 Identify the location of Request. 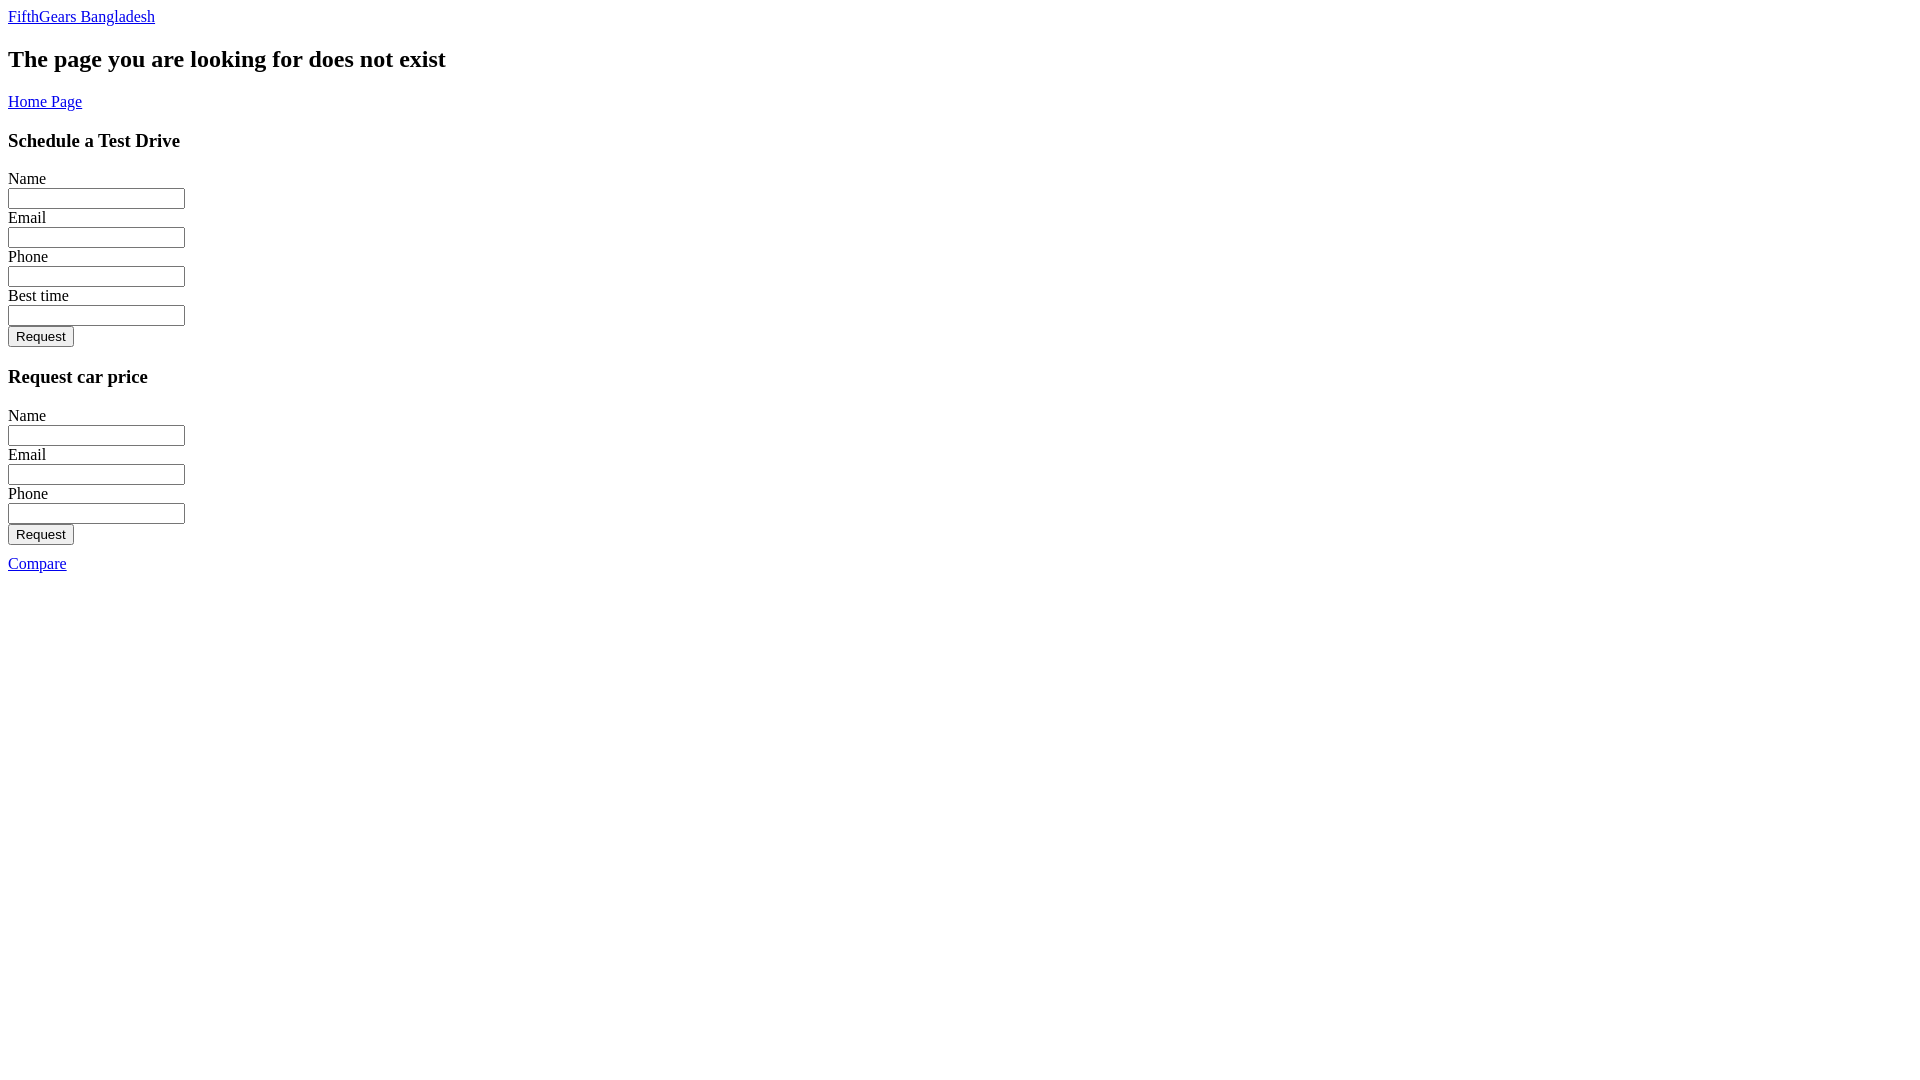
(41, 534).